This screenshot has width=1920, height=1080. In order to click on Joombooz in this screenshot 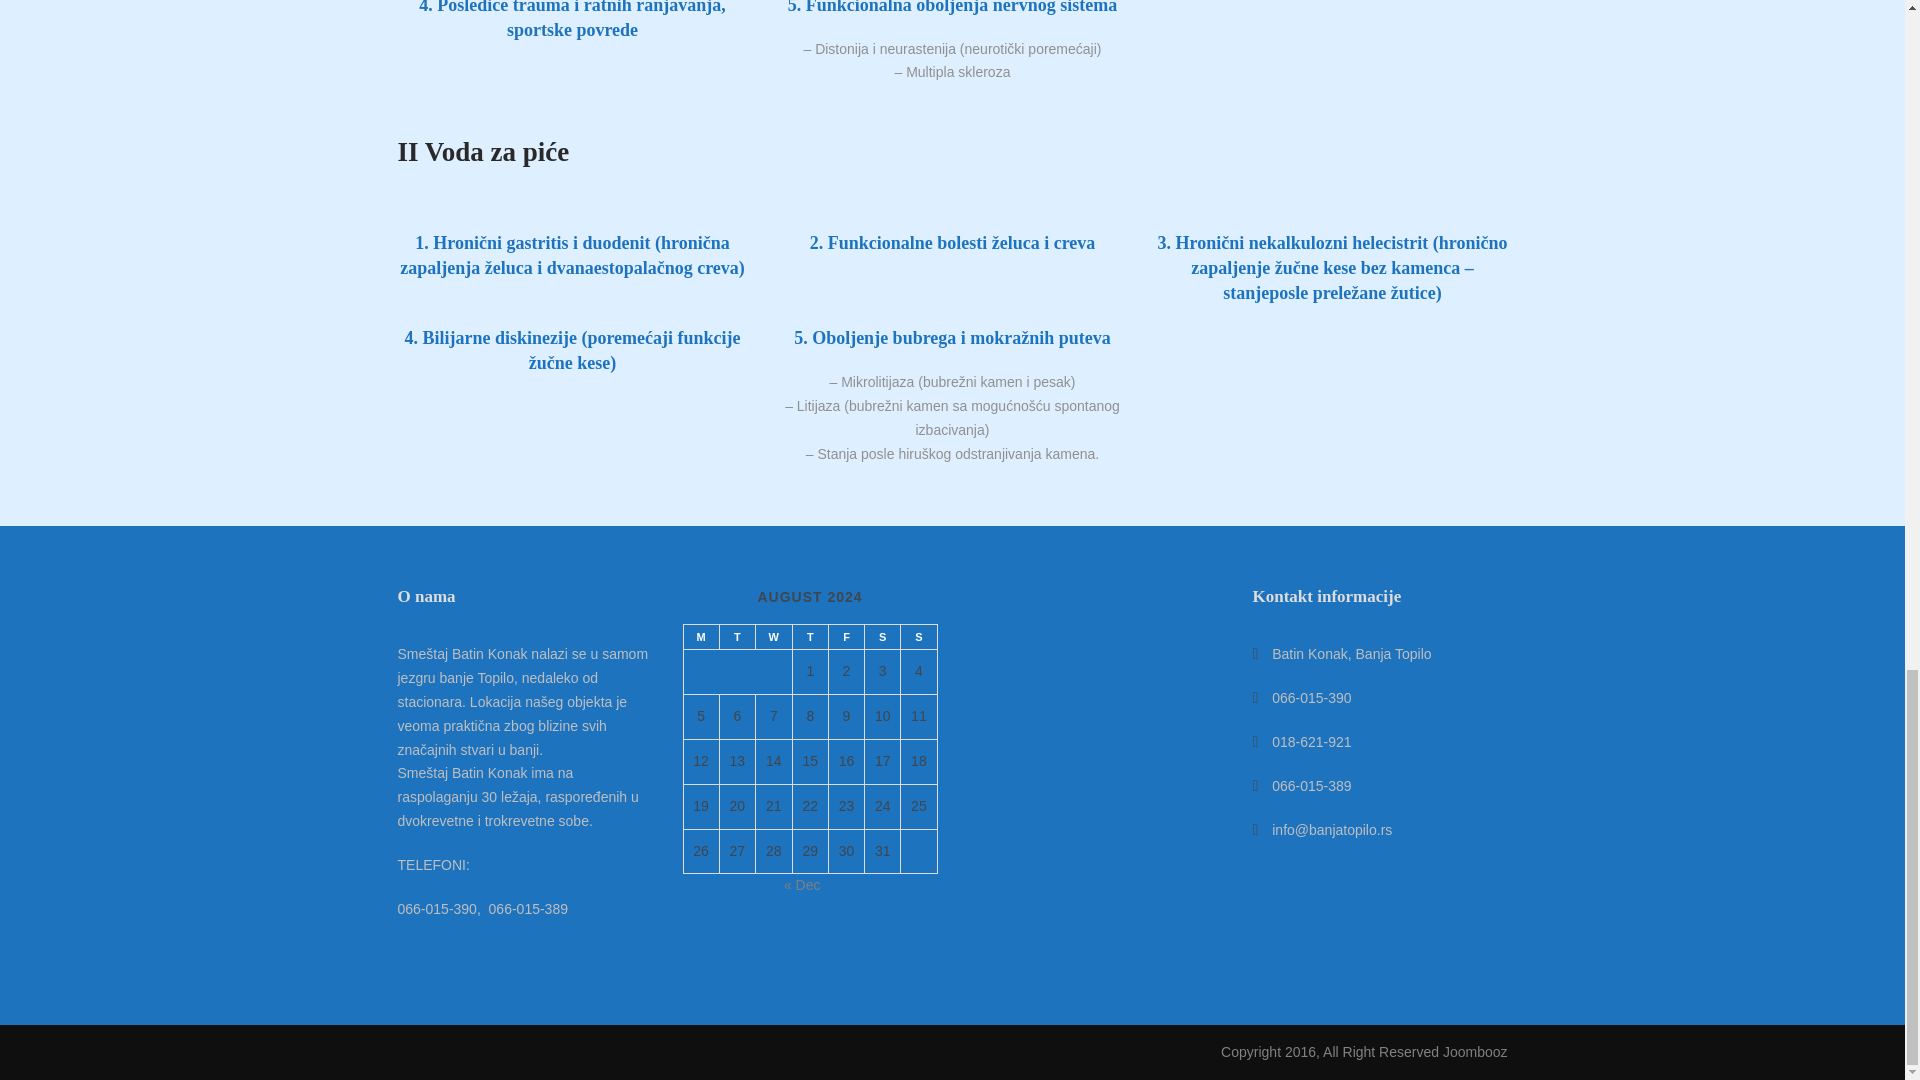, I will do `click(1475, 1052)`.